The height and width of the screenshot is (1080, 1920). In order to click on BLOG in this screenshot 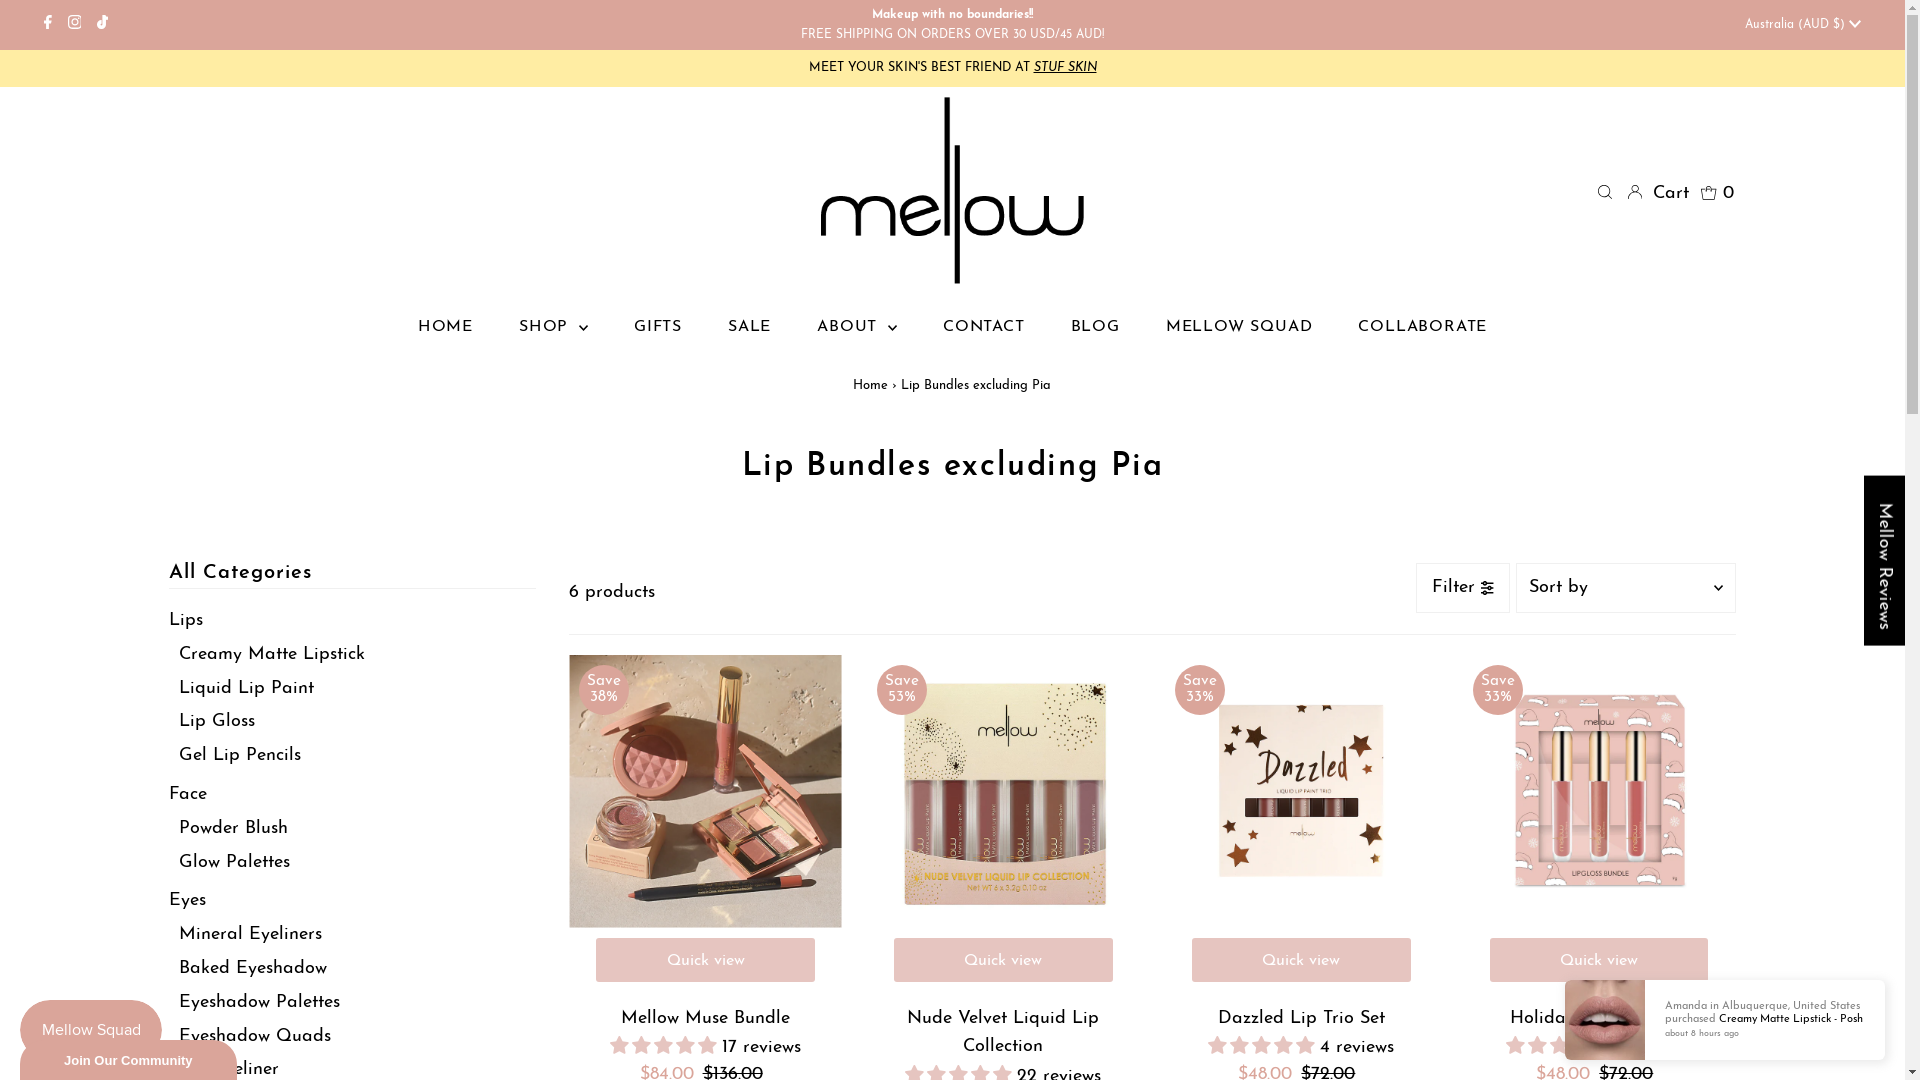, I will do `click(1096, 327)`.